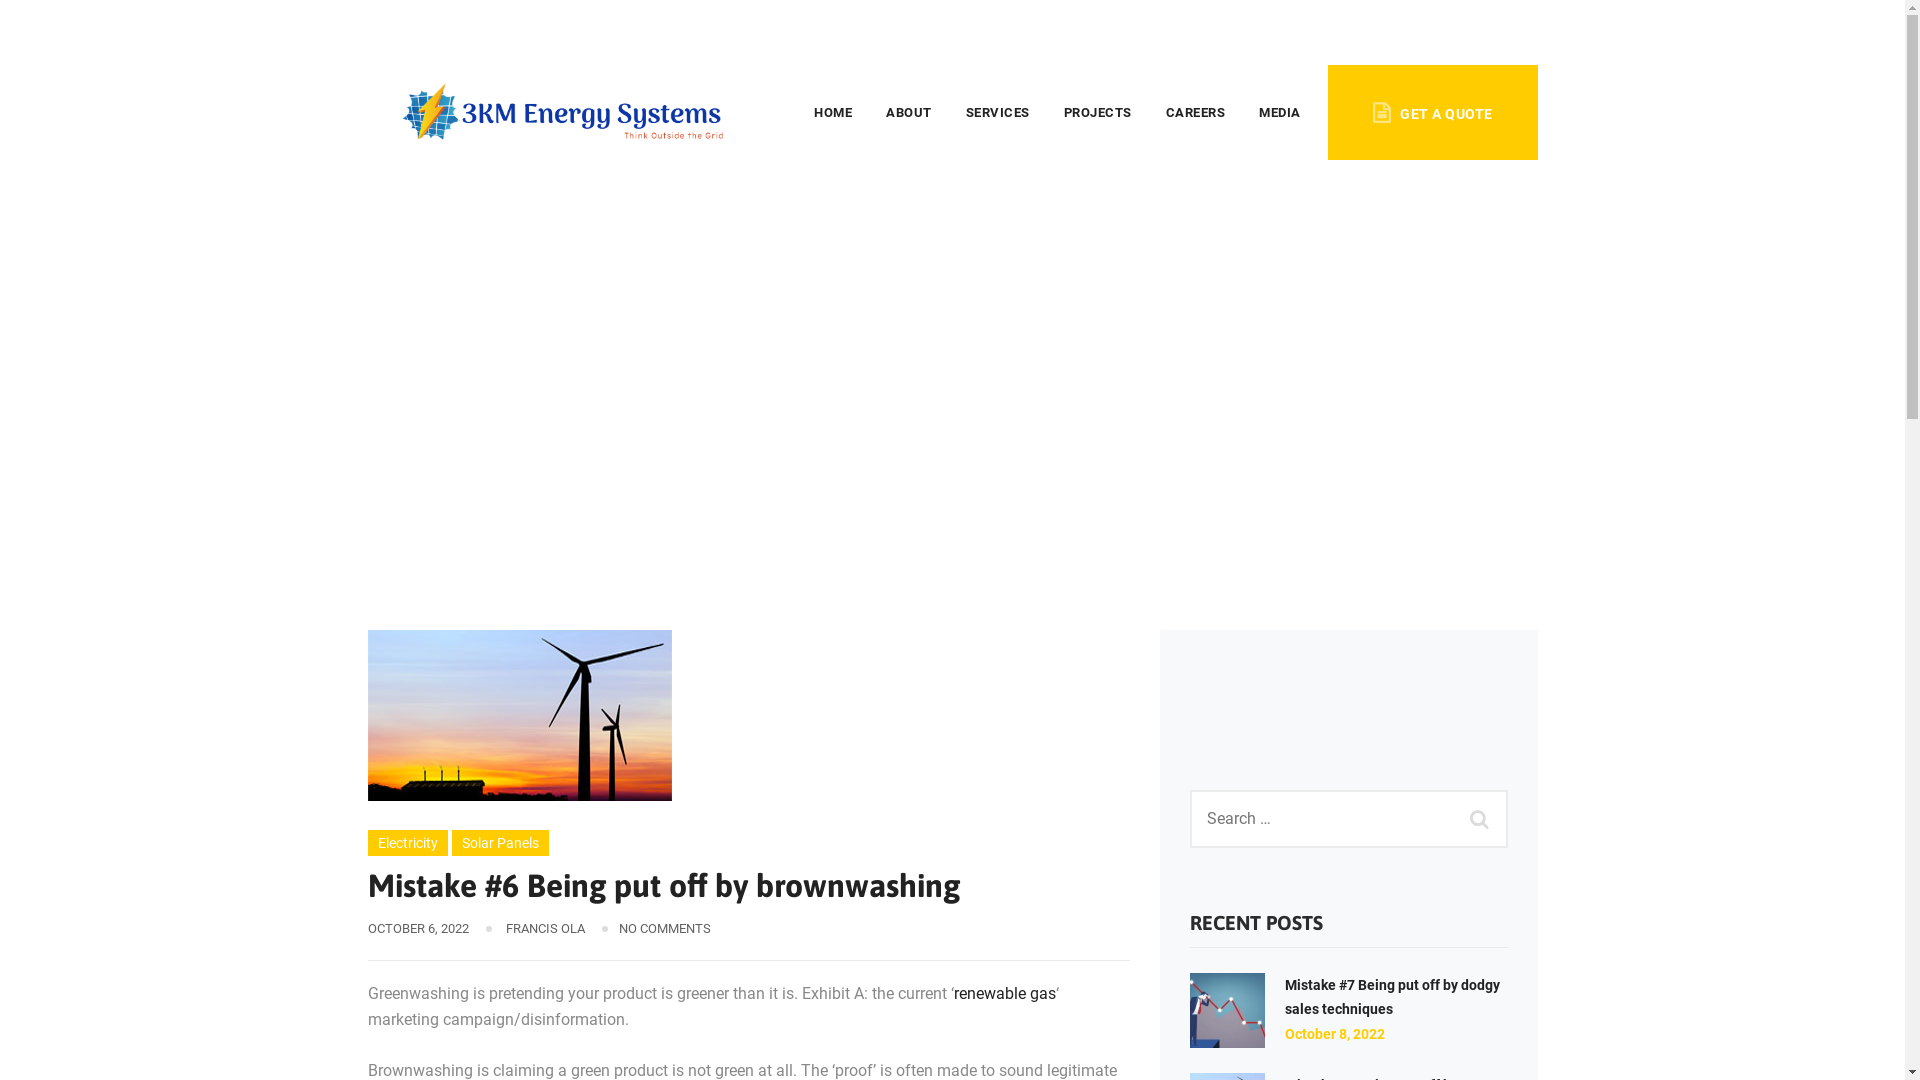  What do you see at coordinates (1334, 1034) in the screenshot?
I see `October 8, 2022` at bounding box center [1334, 1034].